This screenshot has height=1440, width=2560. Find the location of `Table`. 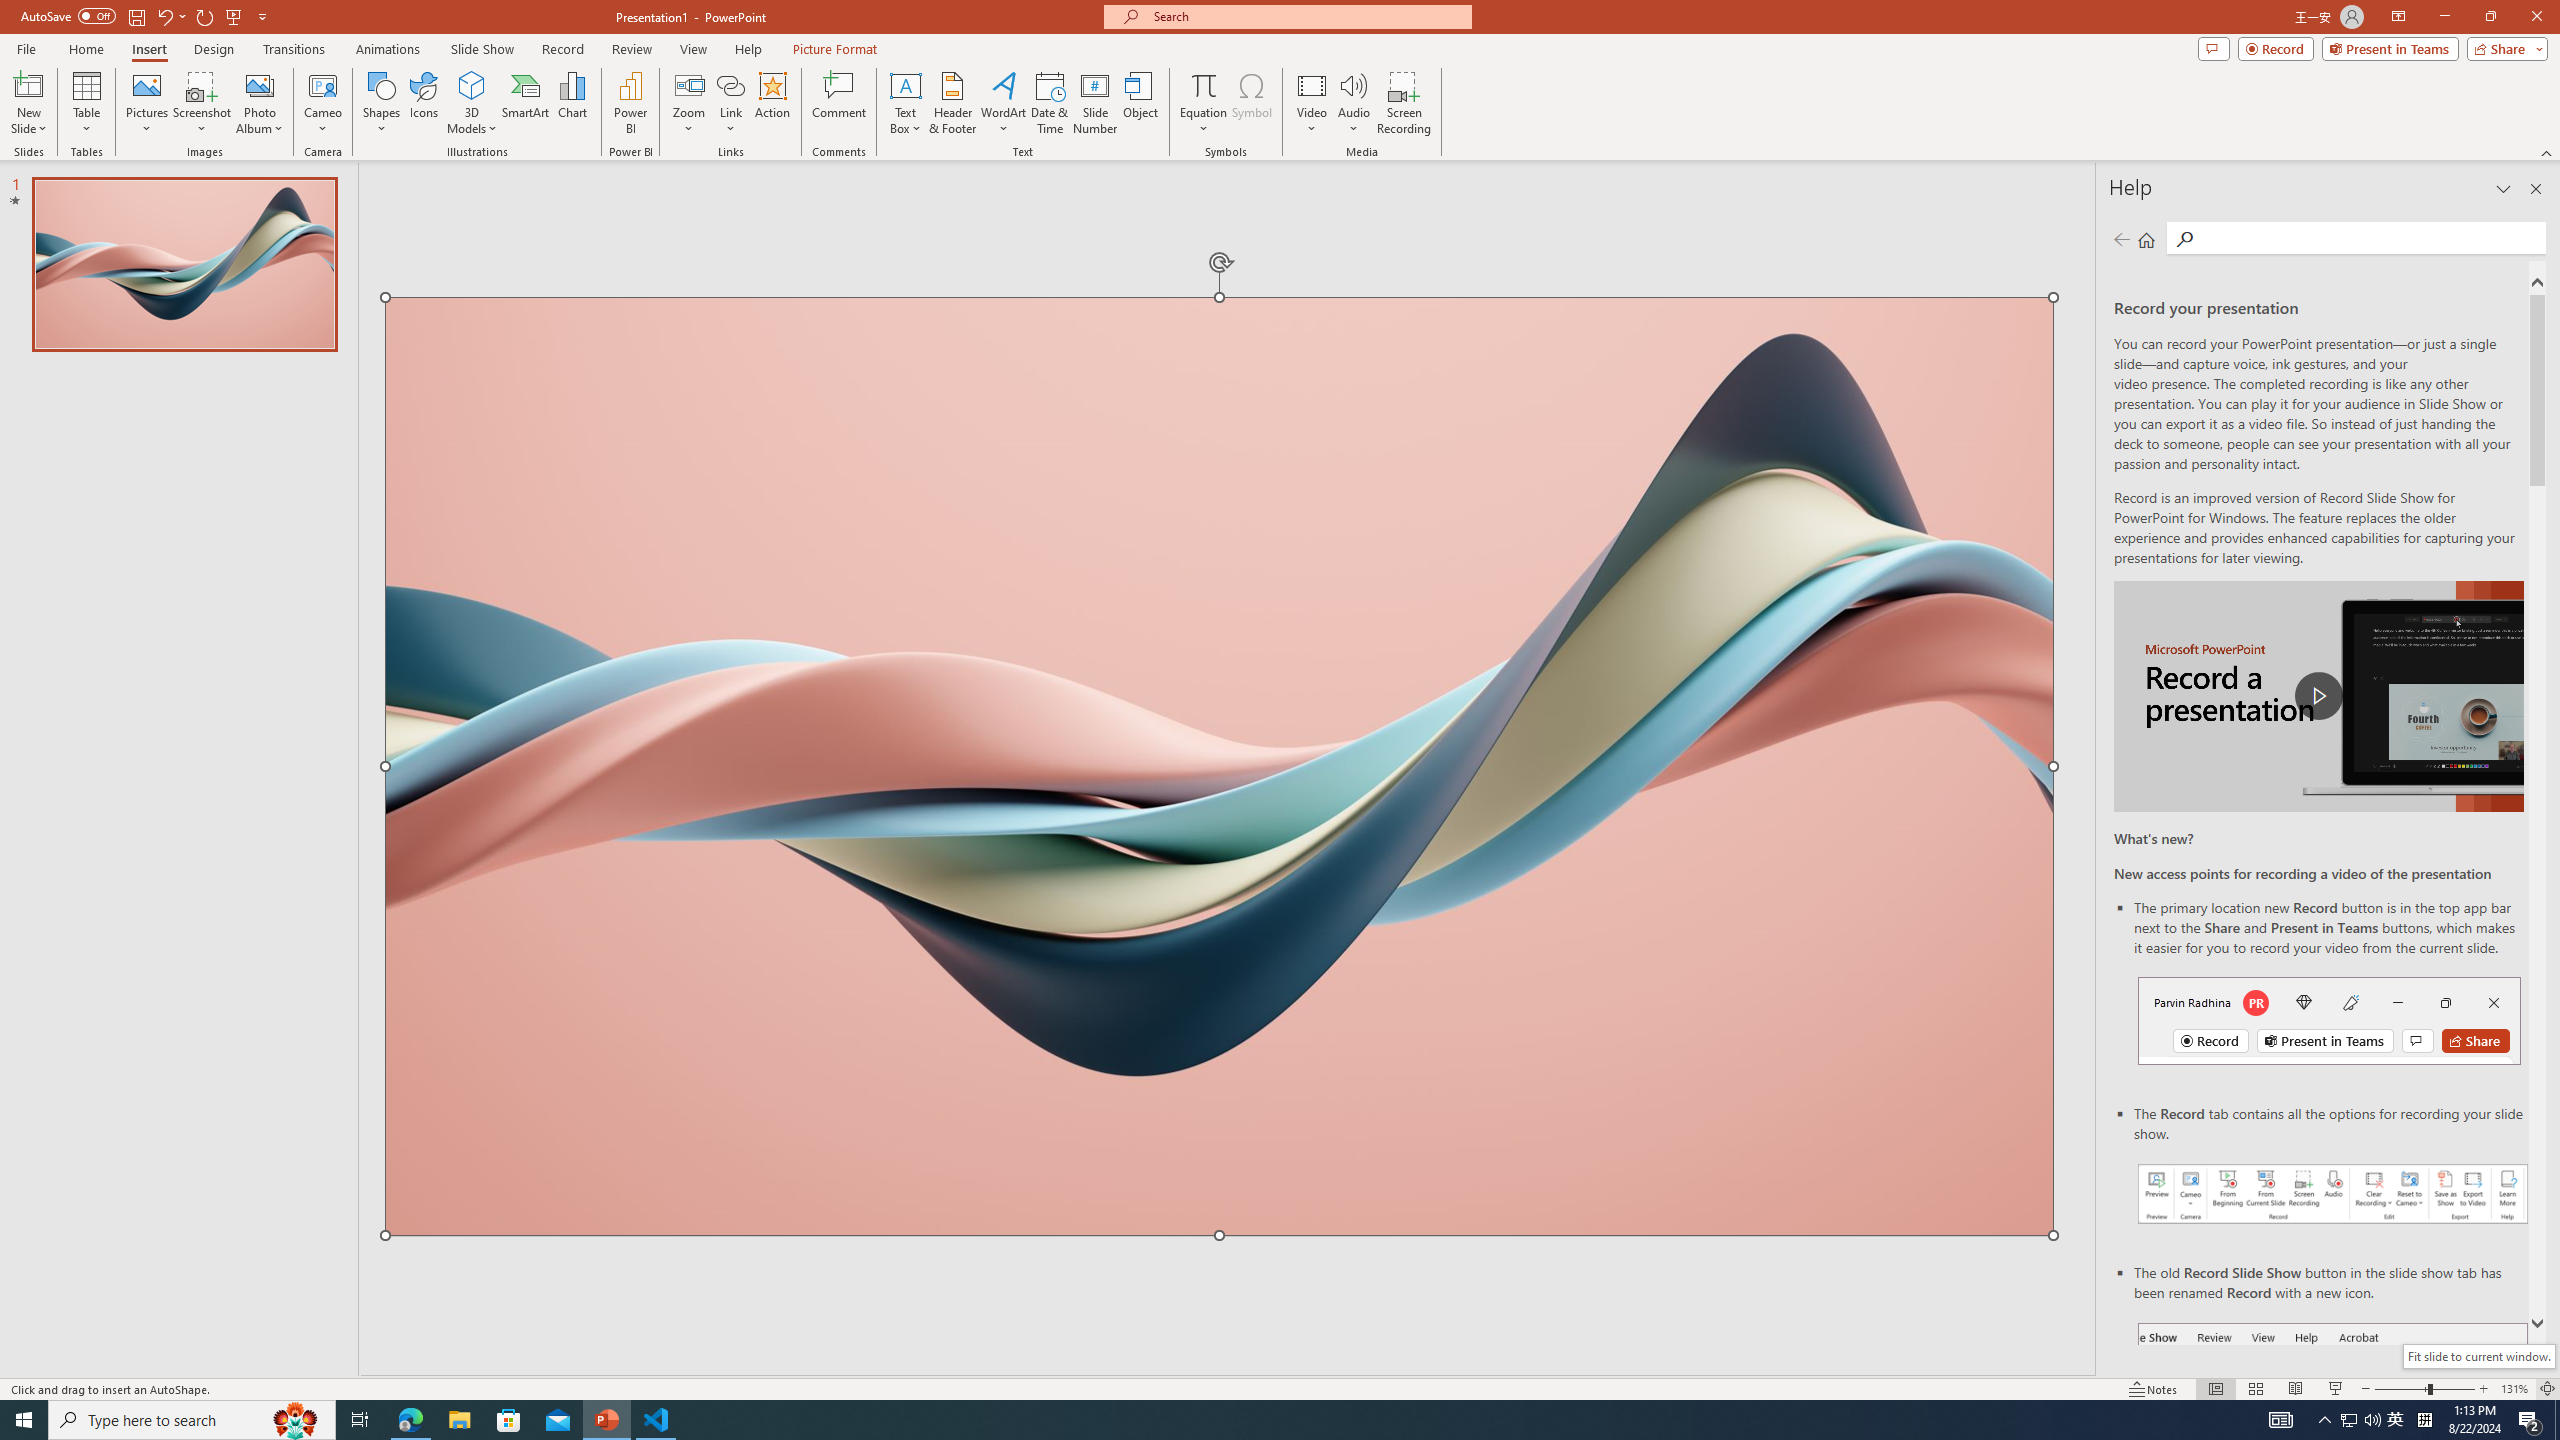

Table is located at coordinates (86, 103).